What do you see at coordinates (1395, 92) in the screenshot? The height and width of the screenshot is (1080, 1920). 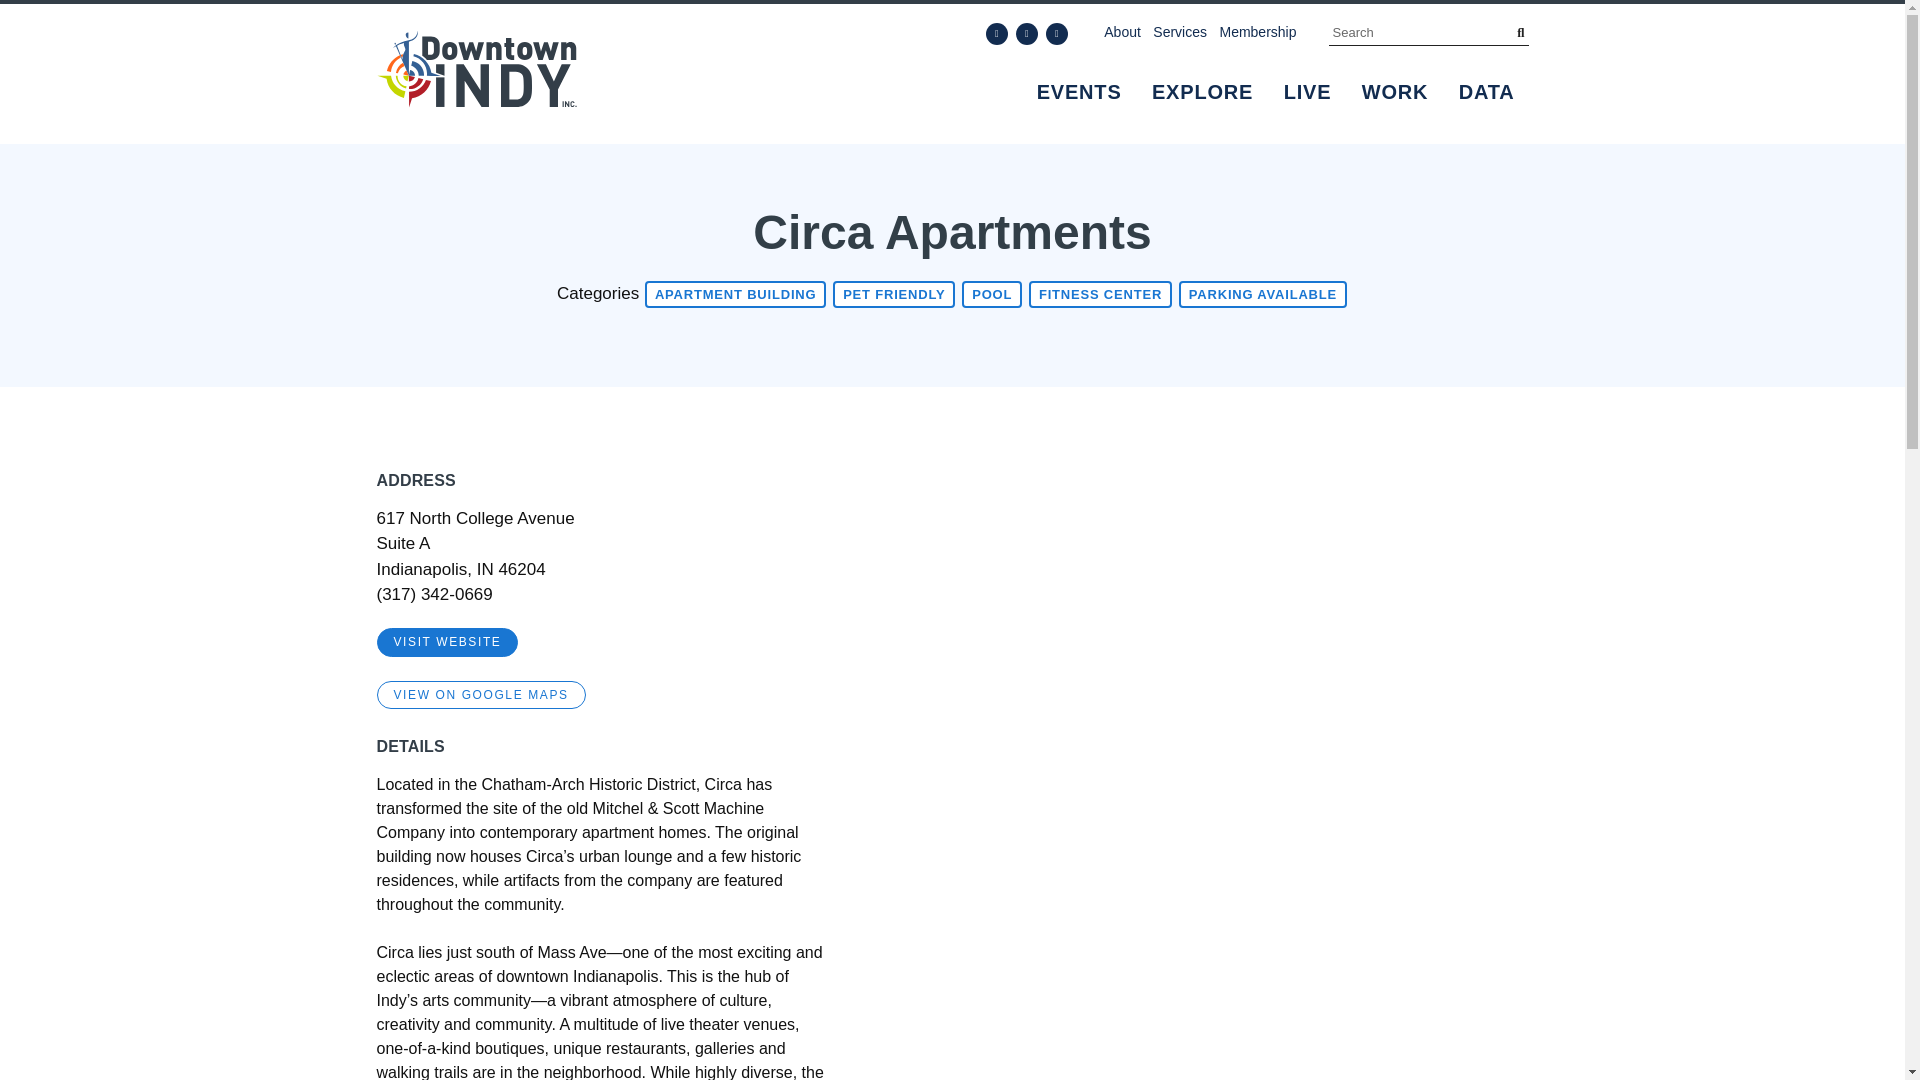 I see `WORK` at bounding box center [1395, 92].